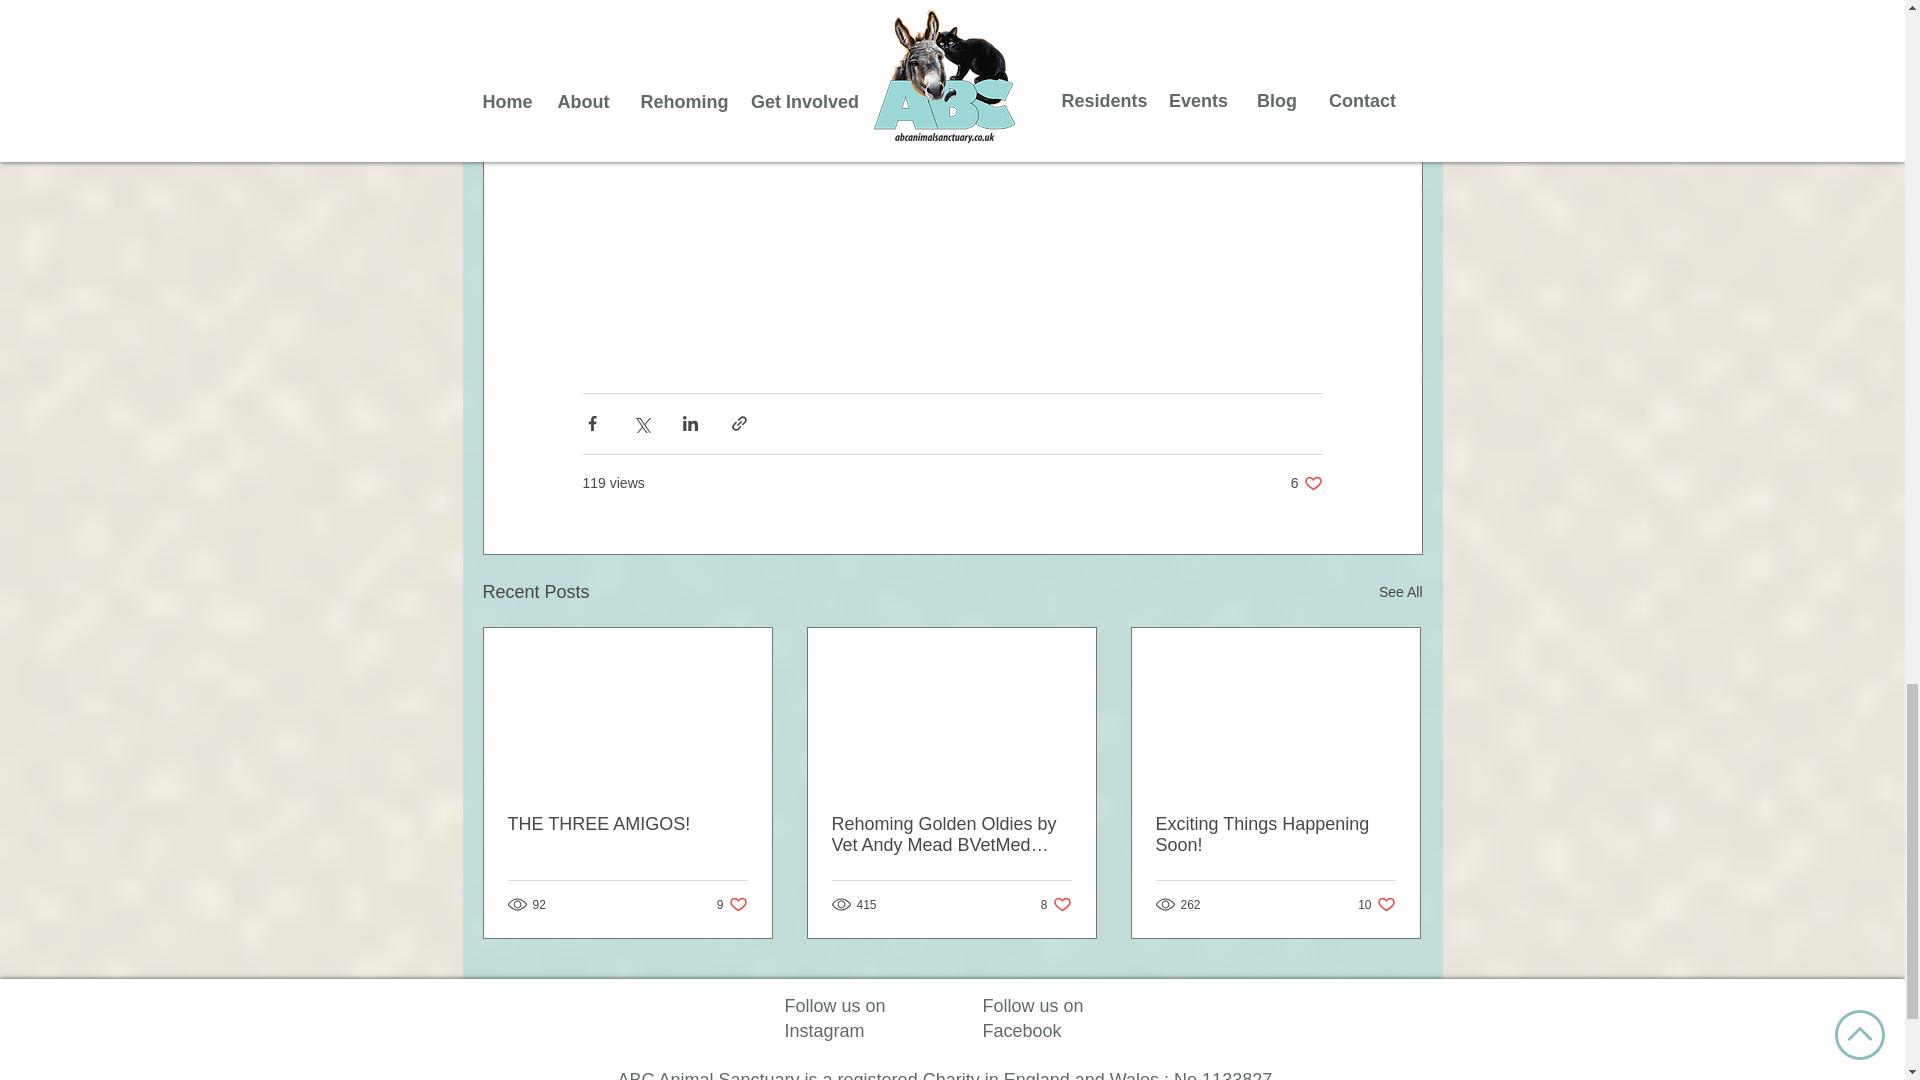 Image resolution: width=1920 pixels, height=1080 pixels. I want to click on Rehoming Golden Oldies by Vet Andy Mead BVetMed MRCVS, so click(1056, 904).